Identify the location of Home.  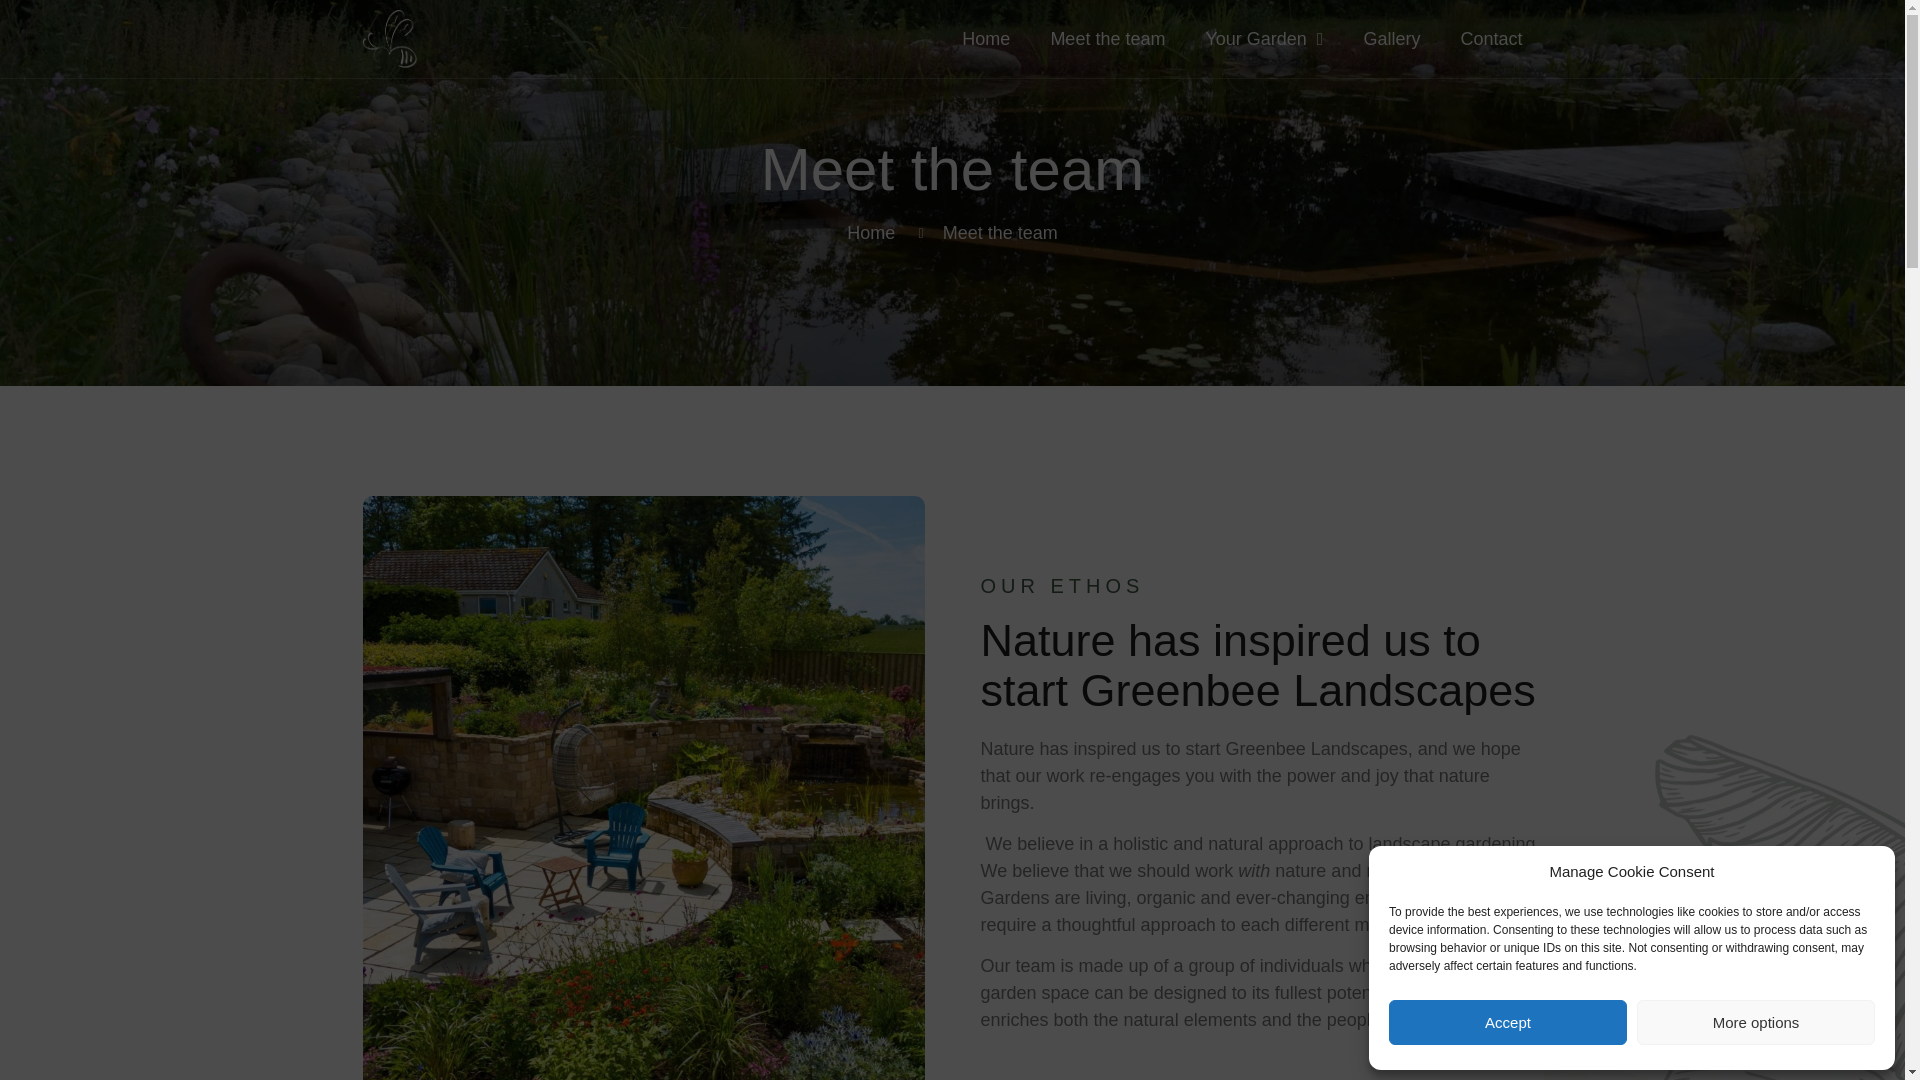
(986, 38).